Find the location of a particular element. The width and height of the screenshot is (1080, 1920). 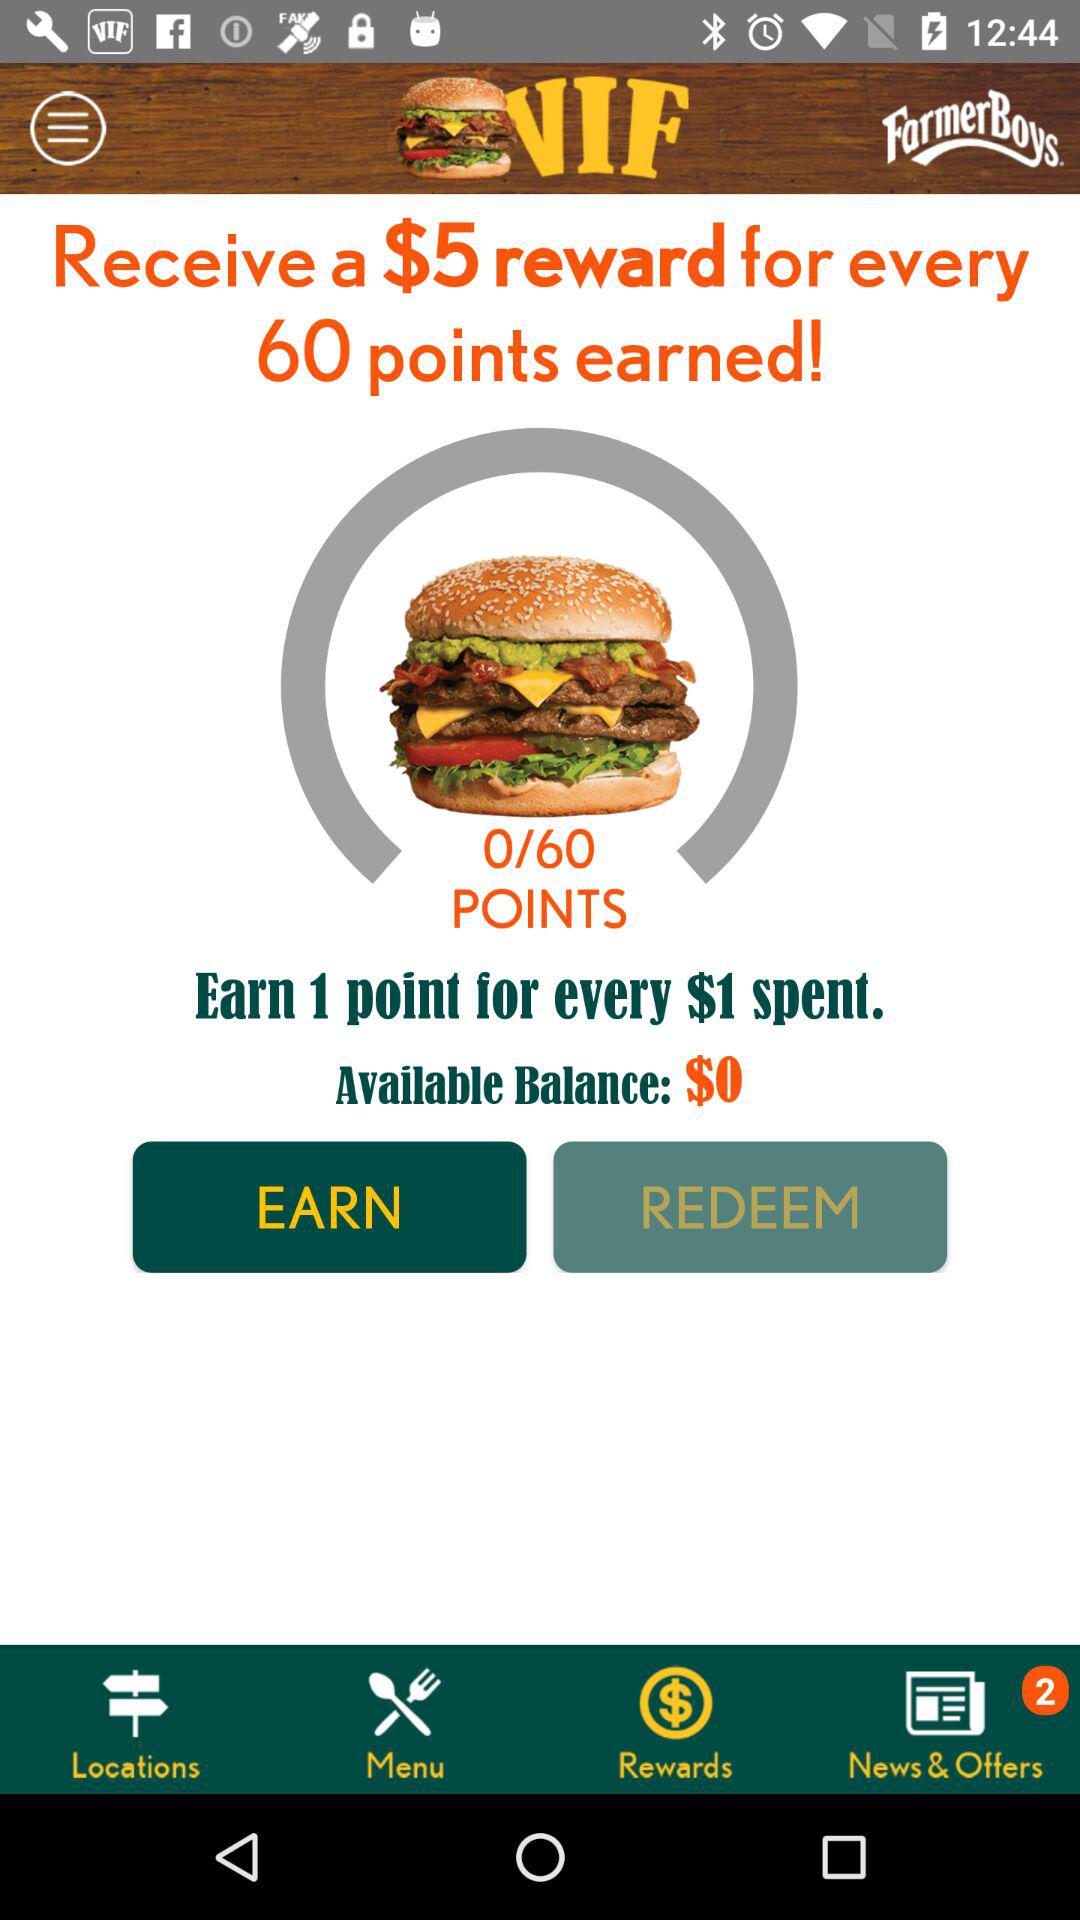

launch the icon next to the earn icon is located at coordinates (750, 1206).